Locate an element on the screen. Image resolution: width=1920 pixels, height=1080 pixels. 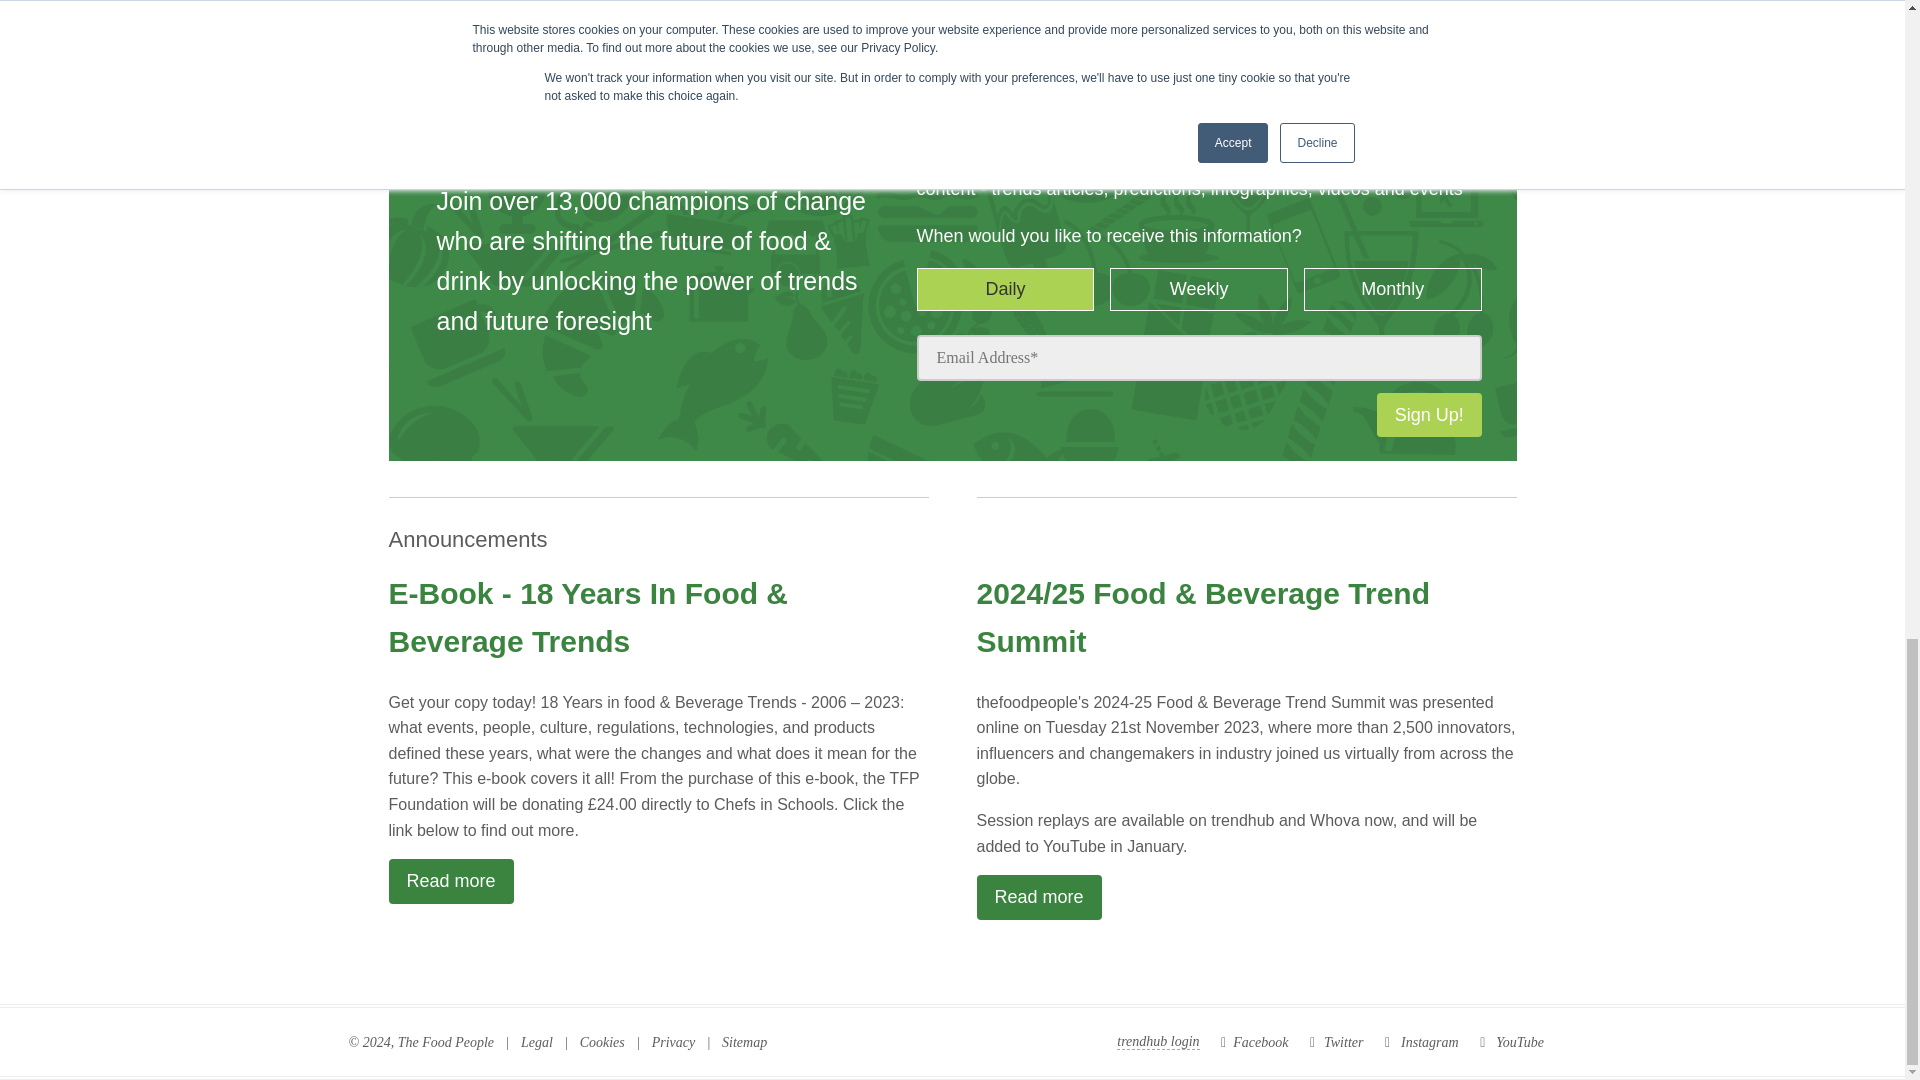
YouTube is located at coordinates (1512, 1042).